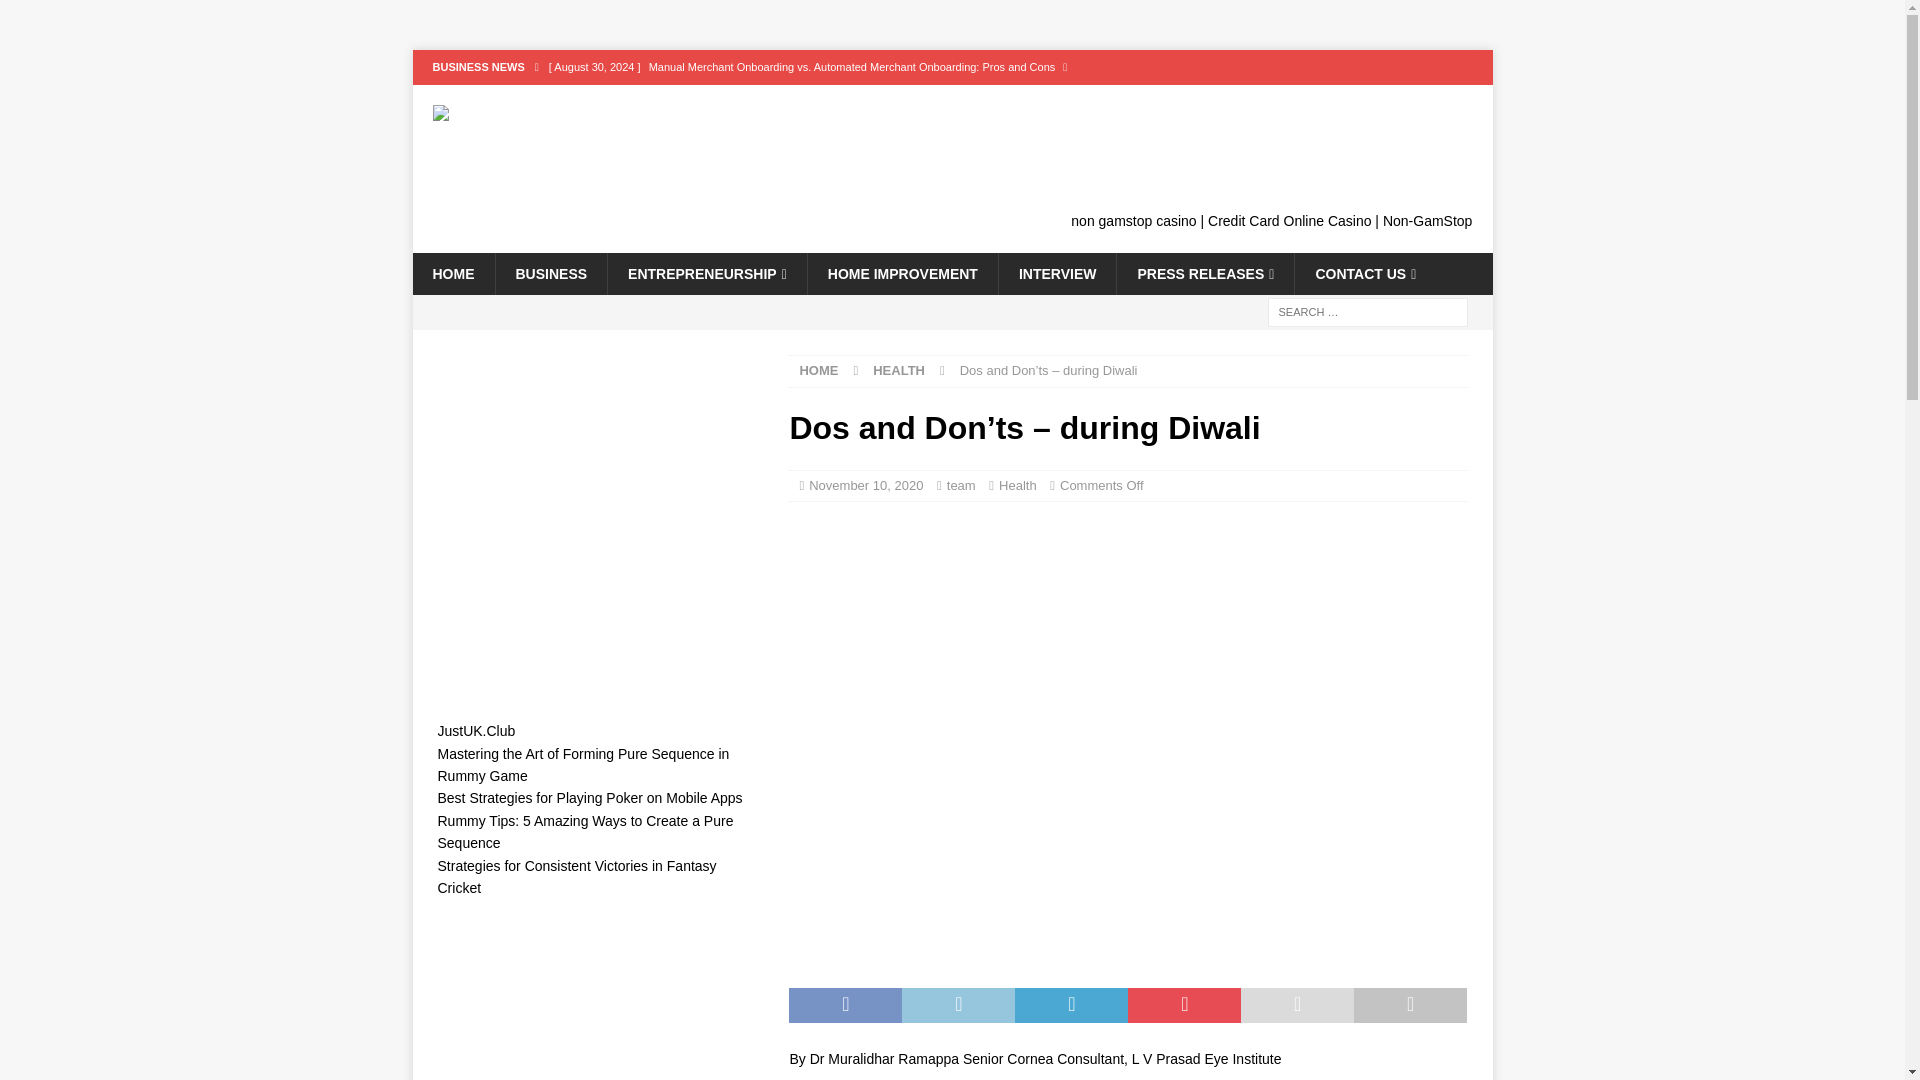  Describe the element at coordinates (1288, 220) in the screenshot. I see `Credit Card Online Casino` at that location.